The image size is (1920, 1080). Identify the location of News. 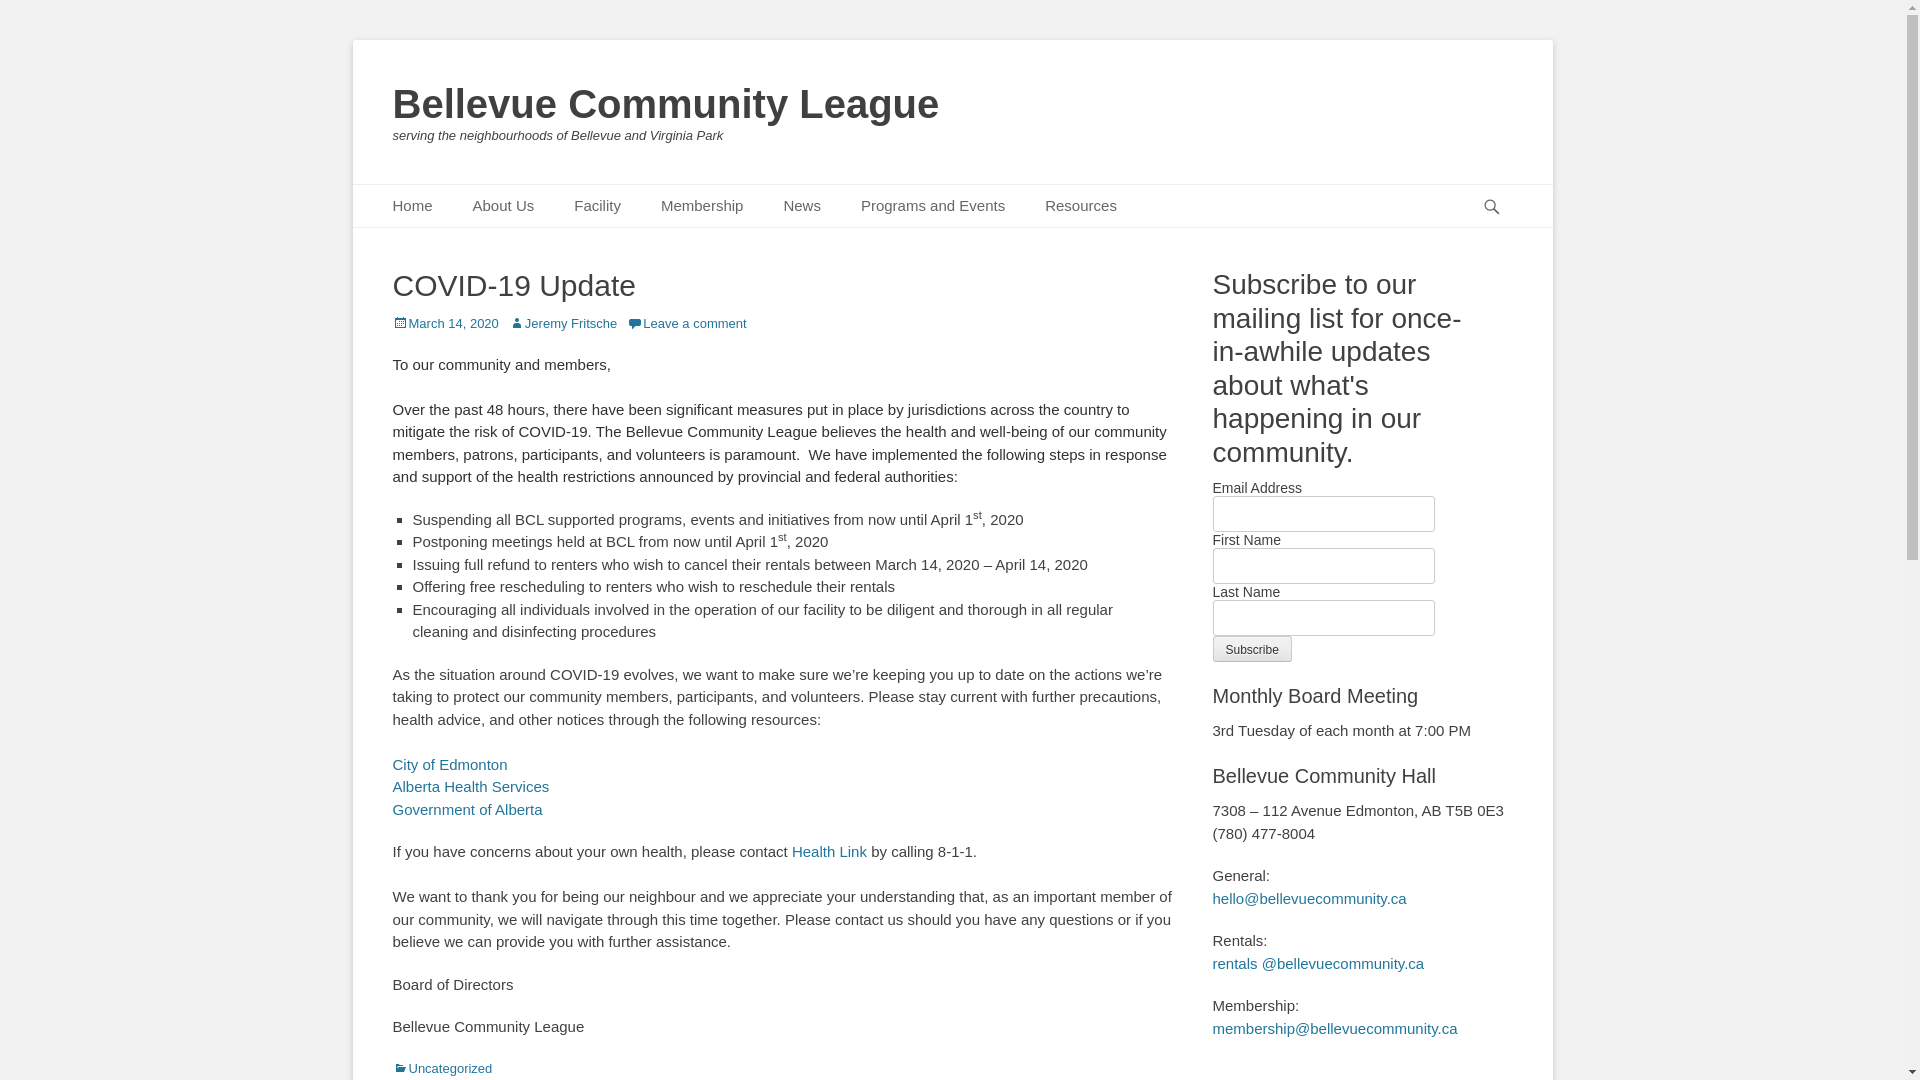
(802, 206).